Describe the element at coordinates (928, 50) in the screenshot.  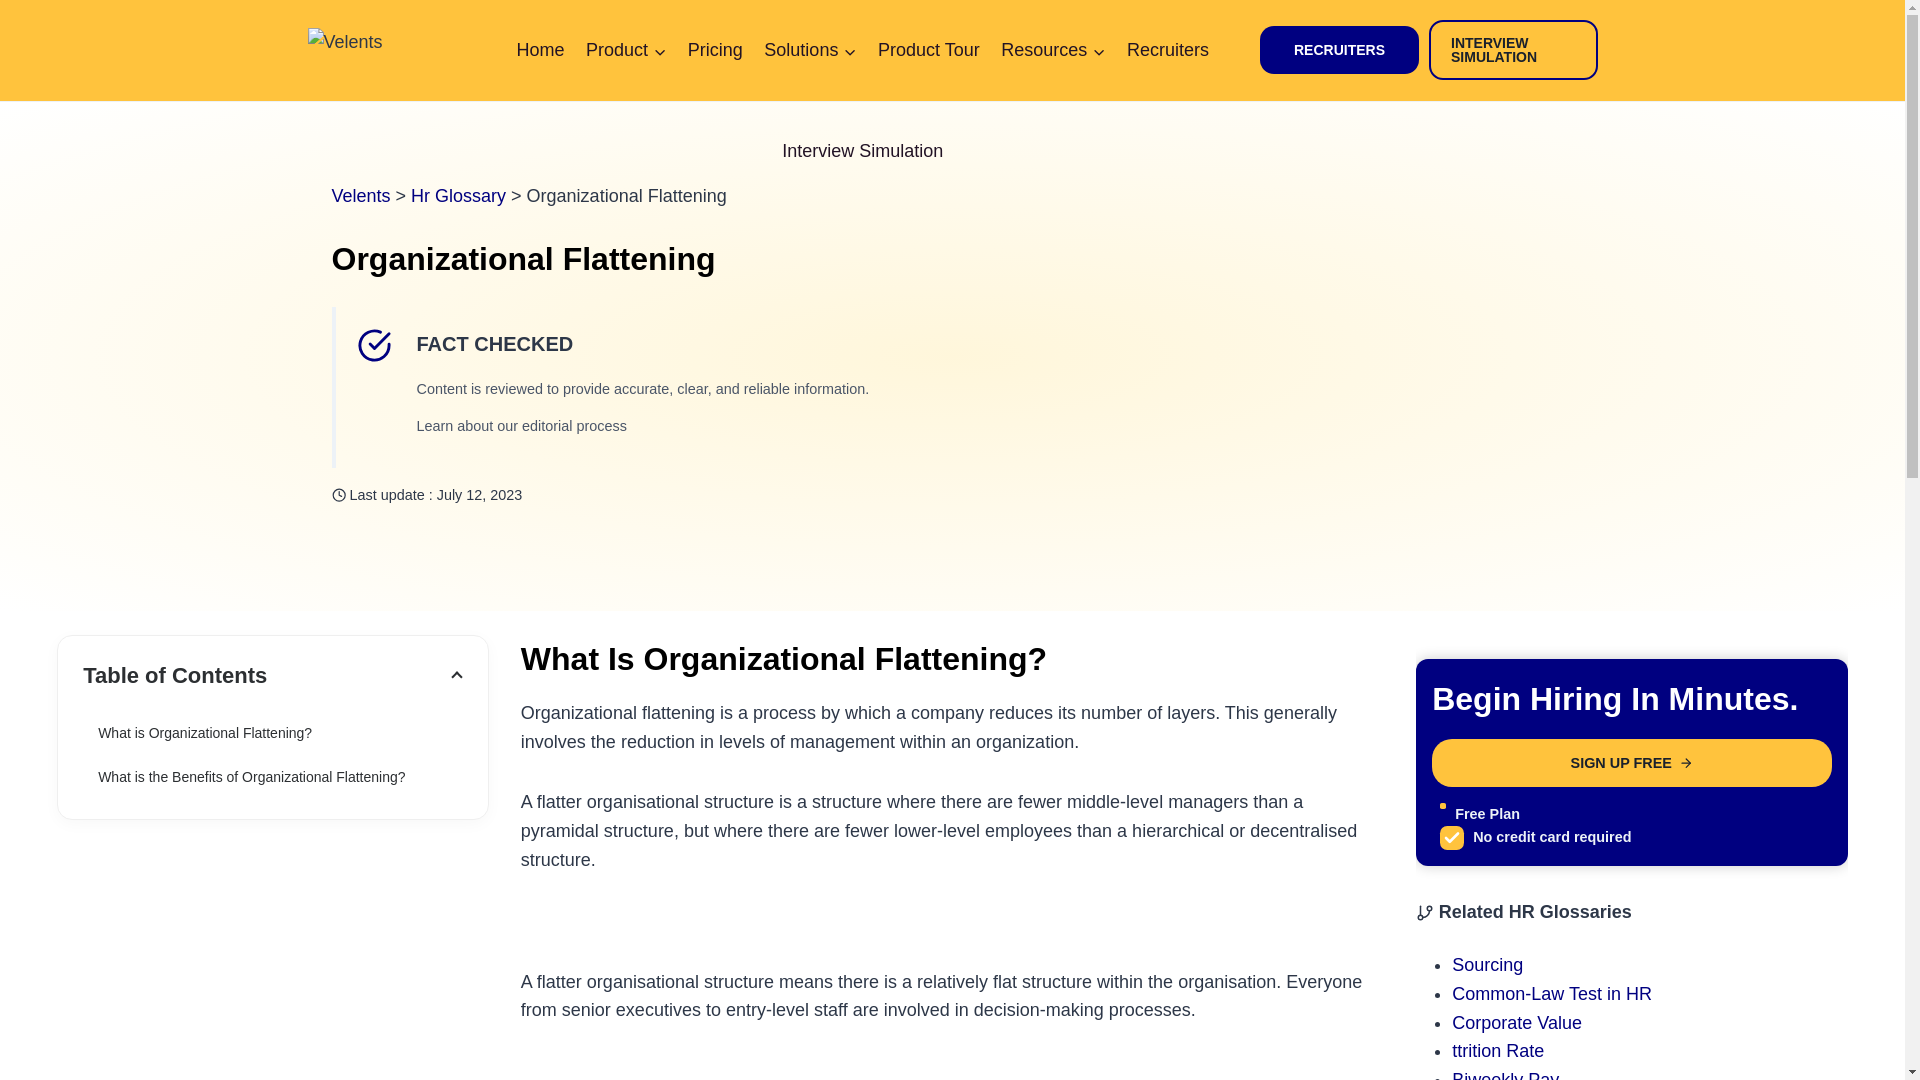
I see `Product Tour` at that location.